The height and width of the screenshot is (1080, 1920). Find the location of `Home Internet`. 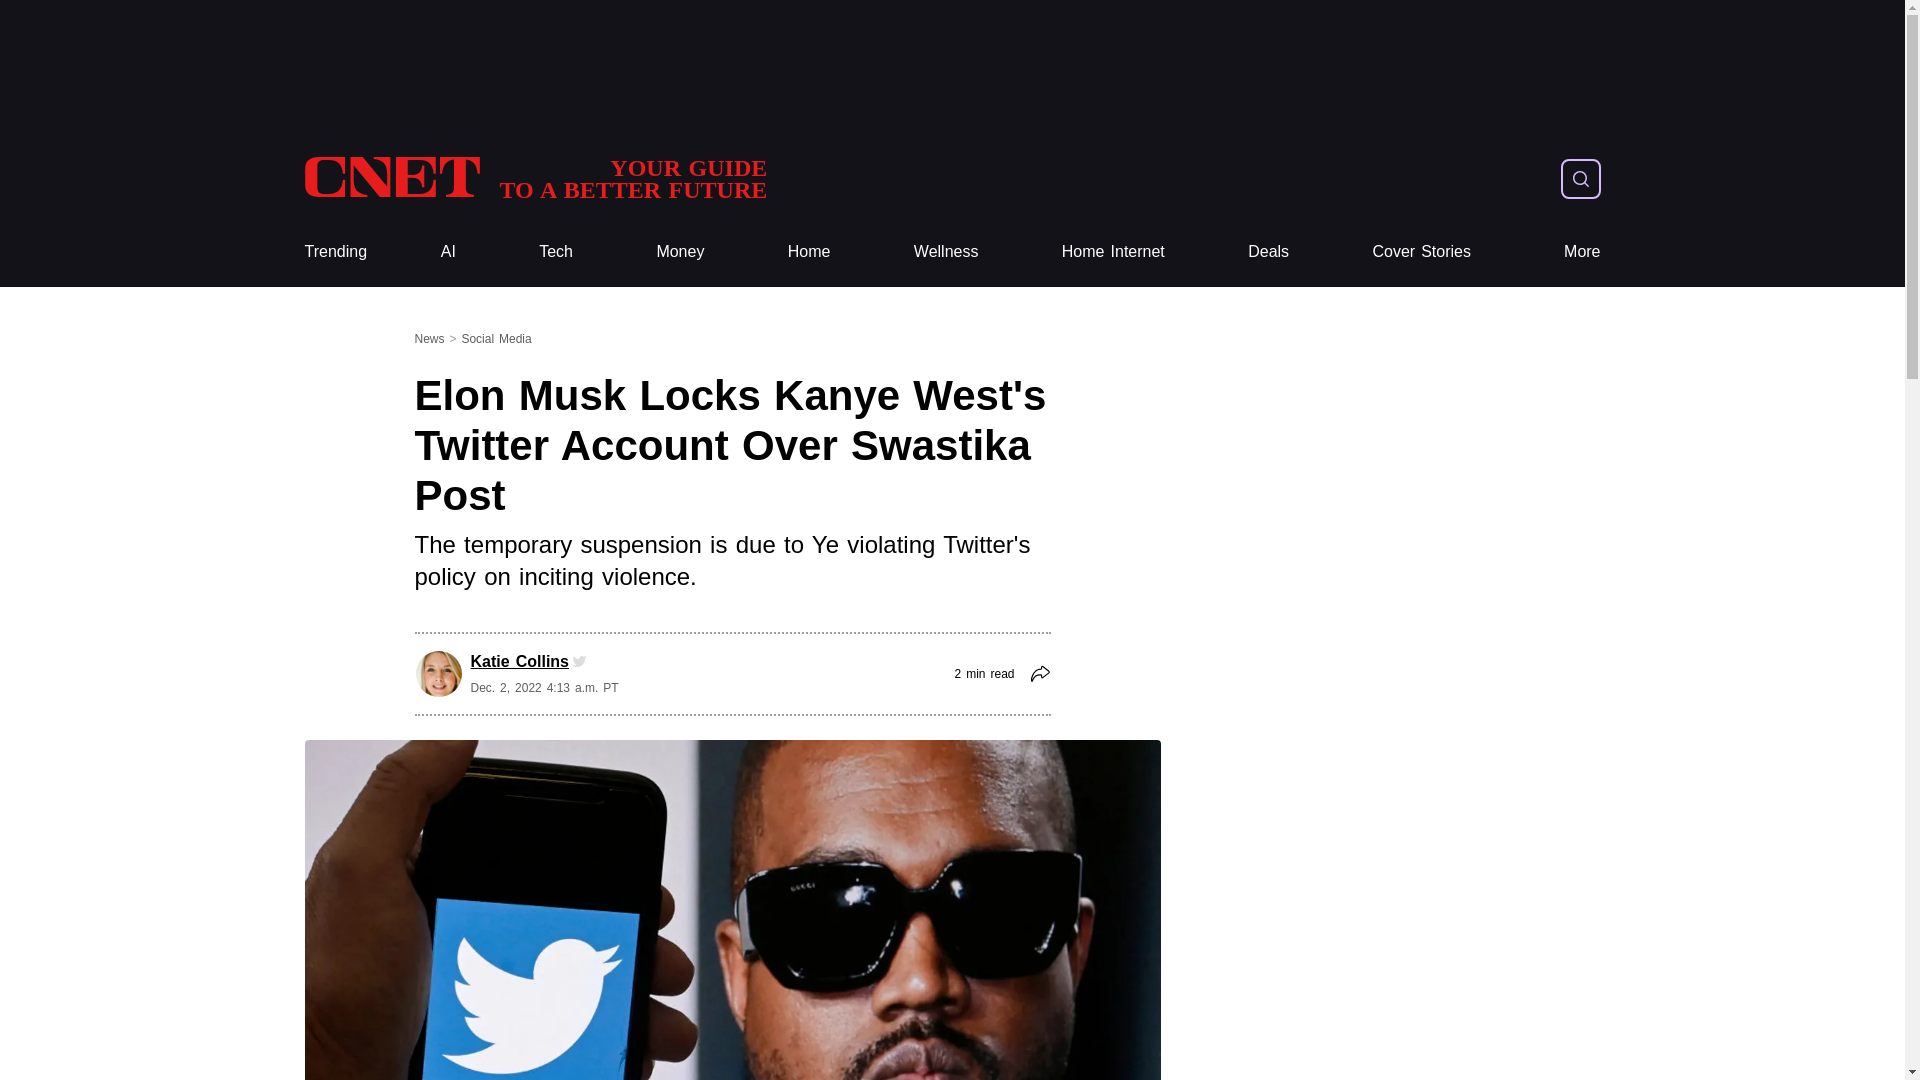

Home Internet is located at coordinates (1113, 252).